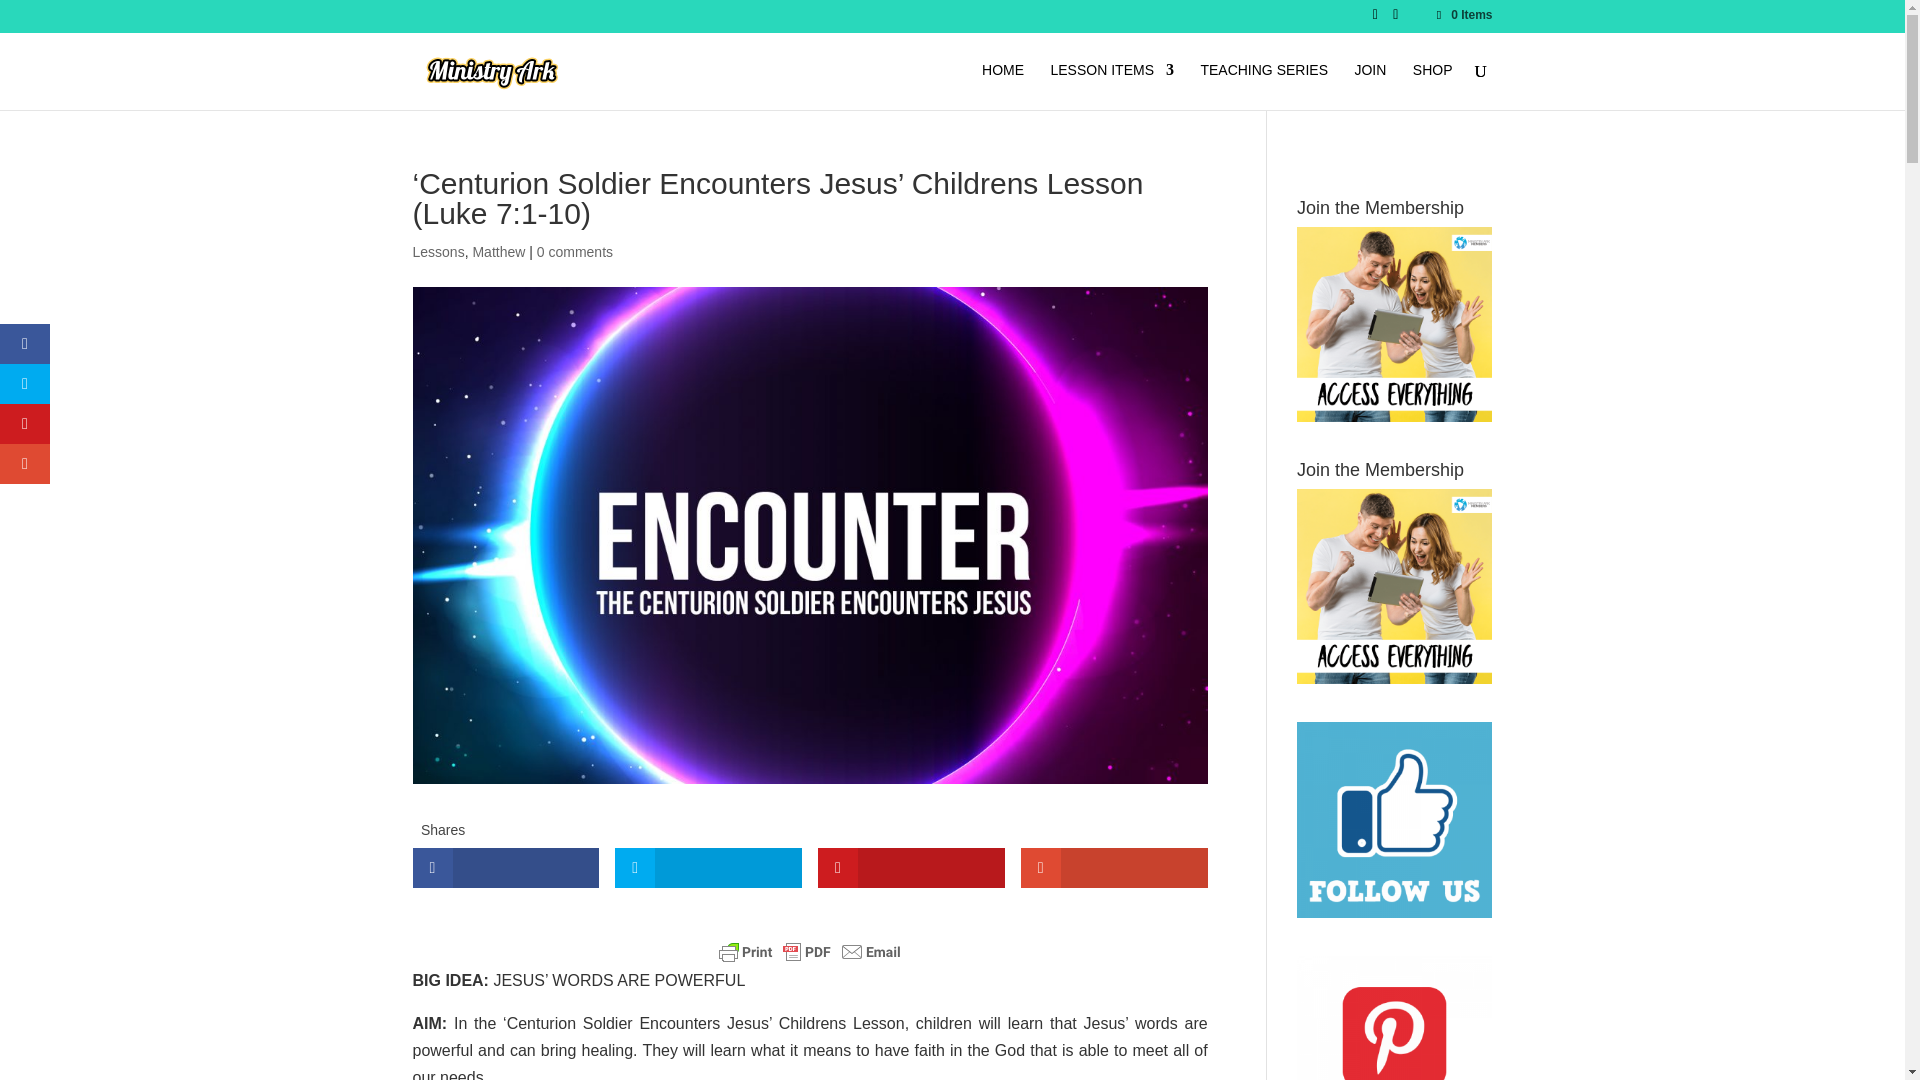  Describe the element at coordinates (438, 252) in the screenshot. I see `Lessons` at that location.